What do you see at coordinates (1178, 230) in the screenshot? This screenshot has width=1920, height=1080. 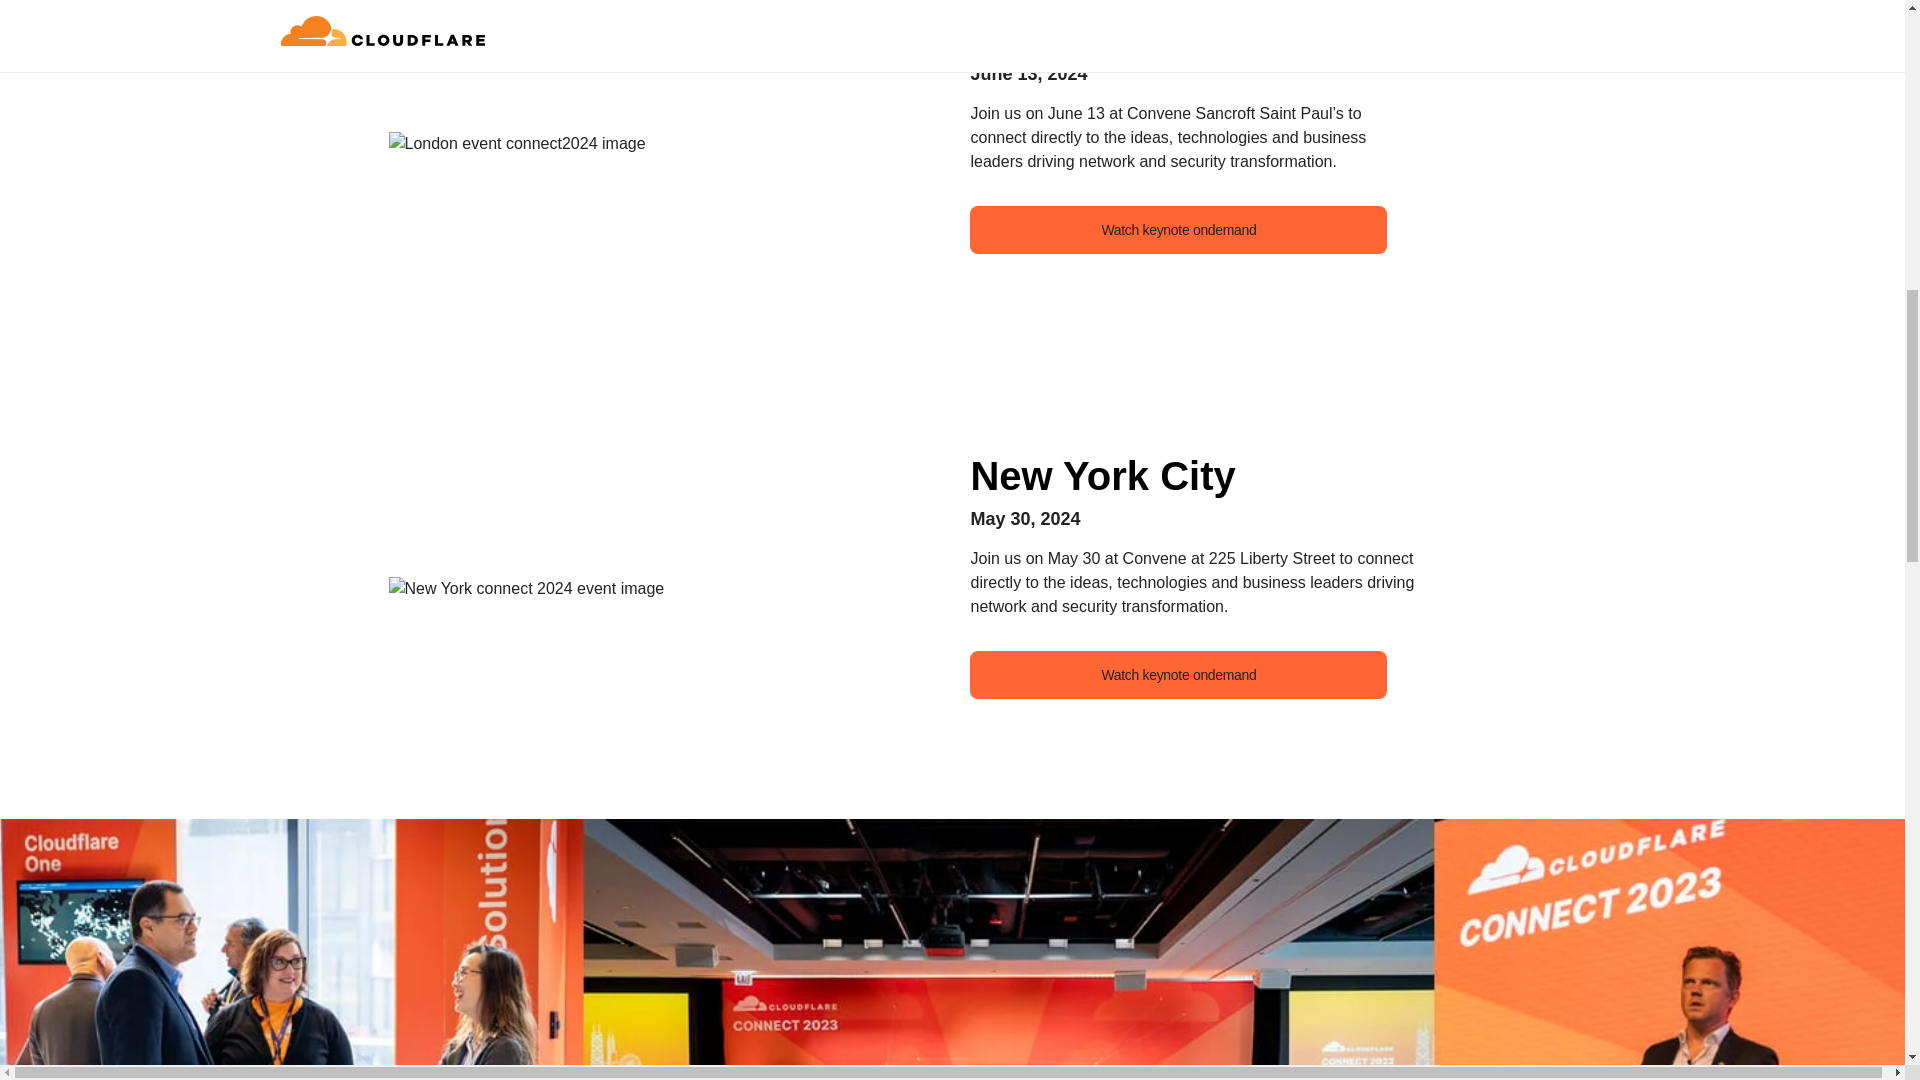 I see `Watch keynote ondemand` at bounding box center [1178, 230].